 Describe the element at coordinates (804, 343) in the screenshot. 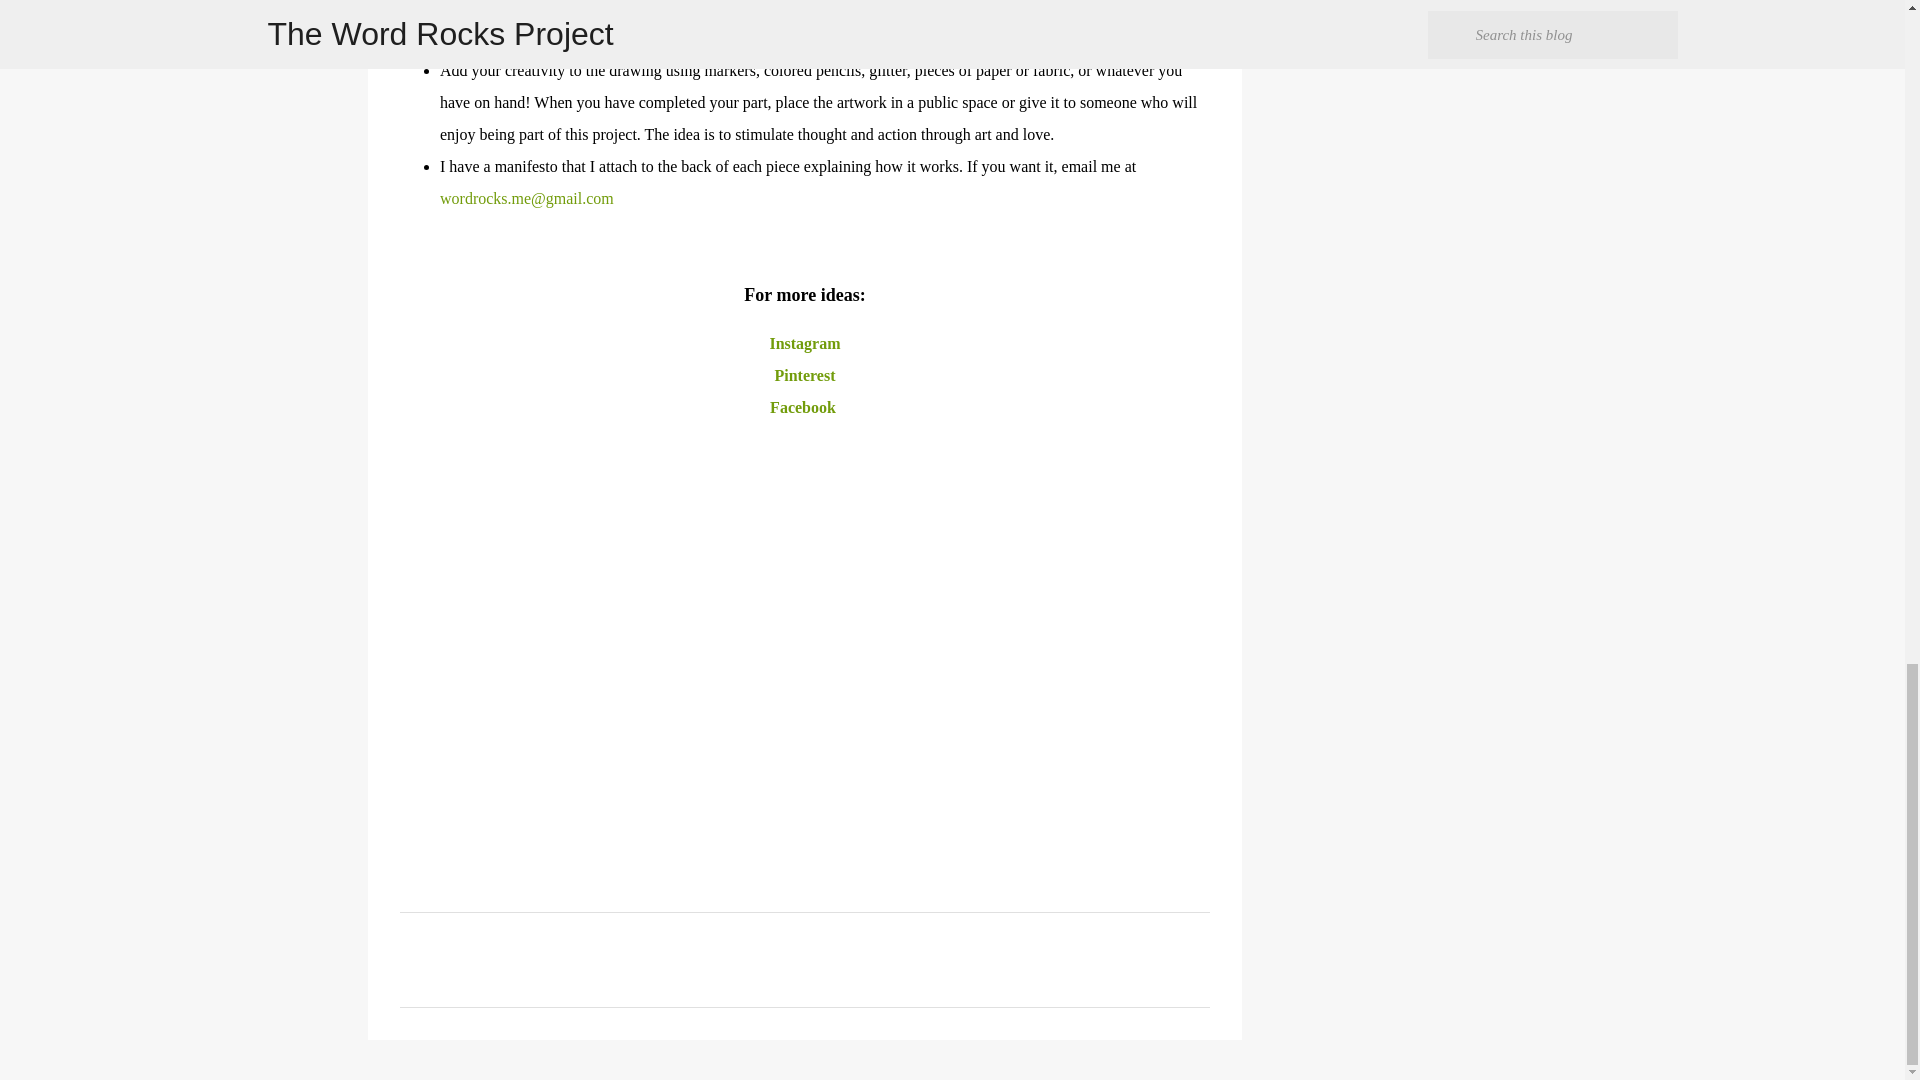

I see `Instagram` at that location.